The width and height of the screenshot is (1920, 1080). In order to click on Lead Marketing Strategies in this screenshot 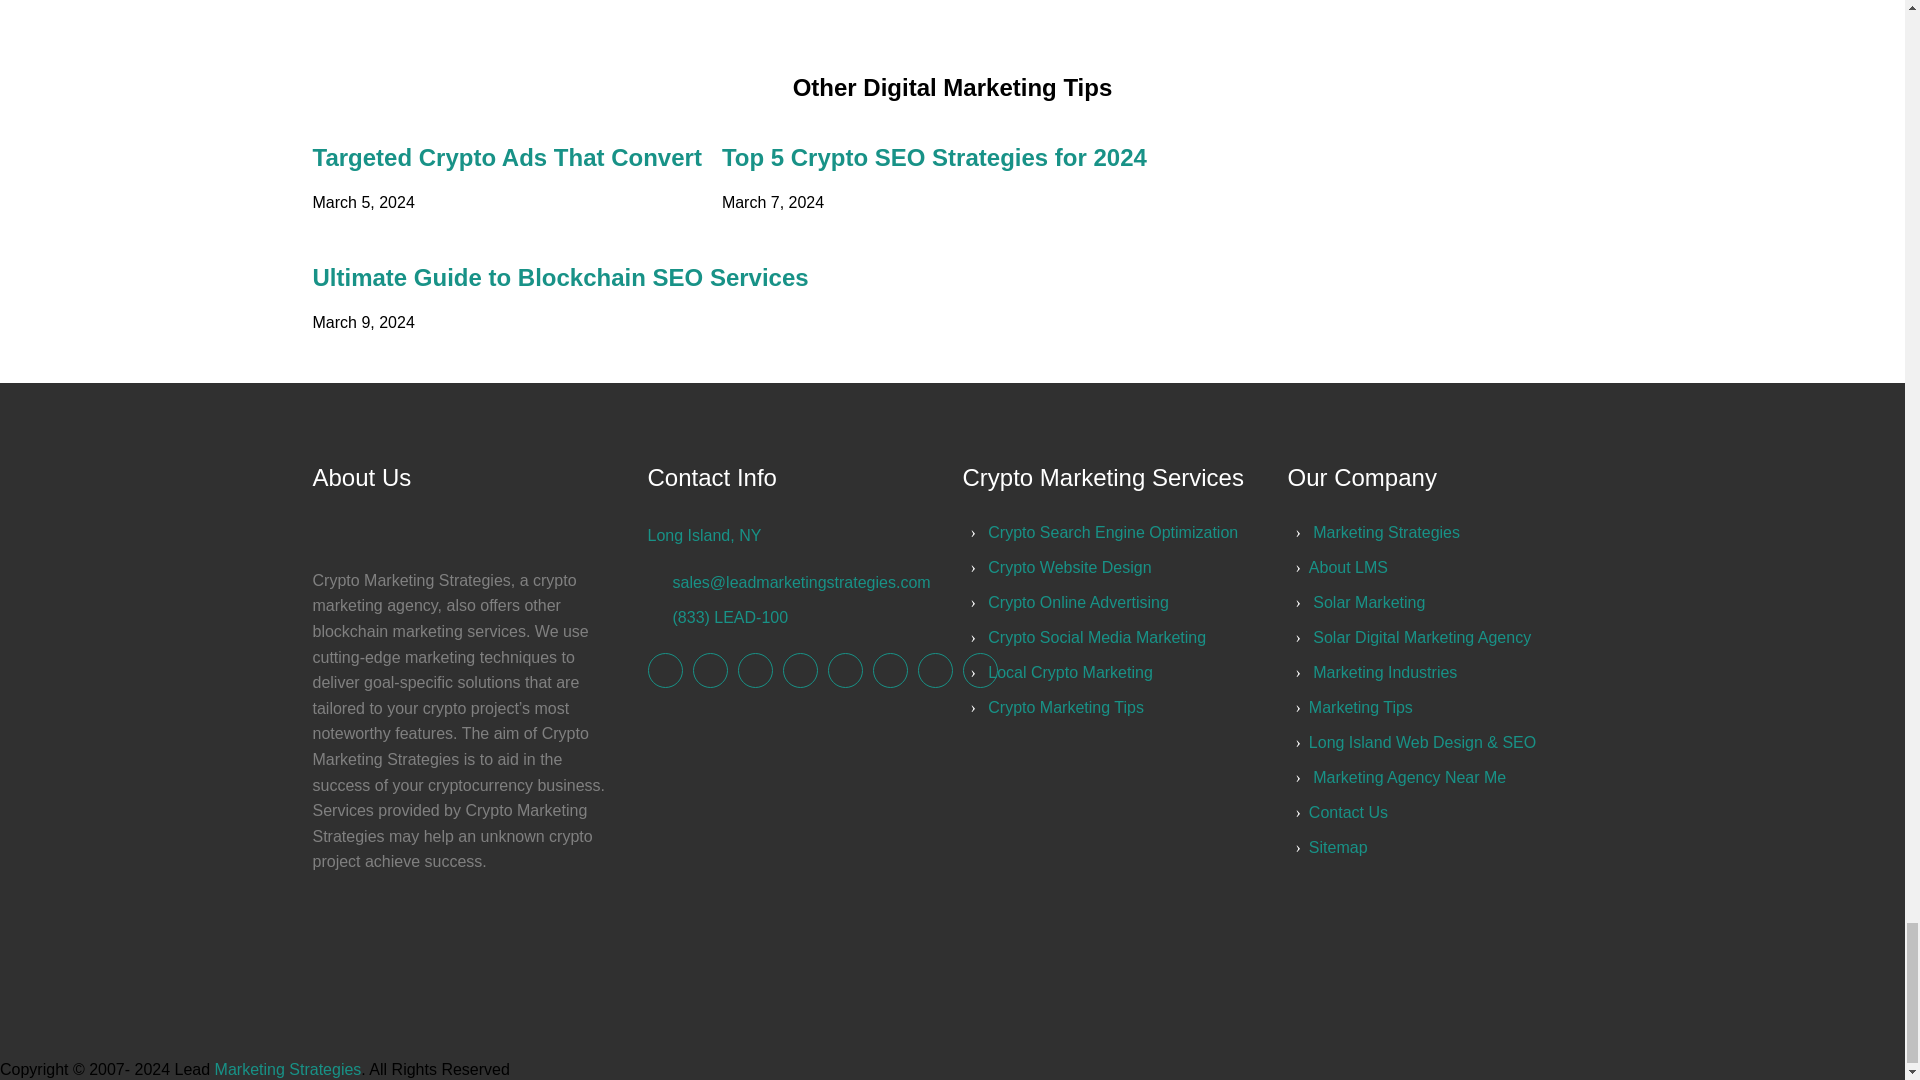, I will do `click(1386, 532)`.